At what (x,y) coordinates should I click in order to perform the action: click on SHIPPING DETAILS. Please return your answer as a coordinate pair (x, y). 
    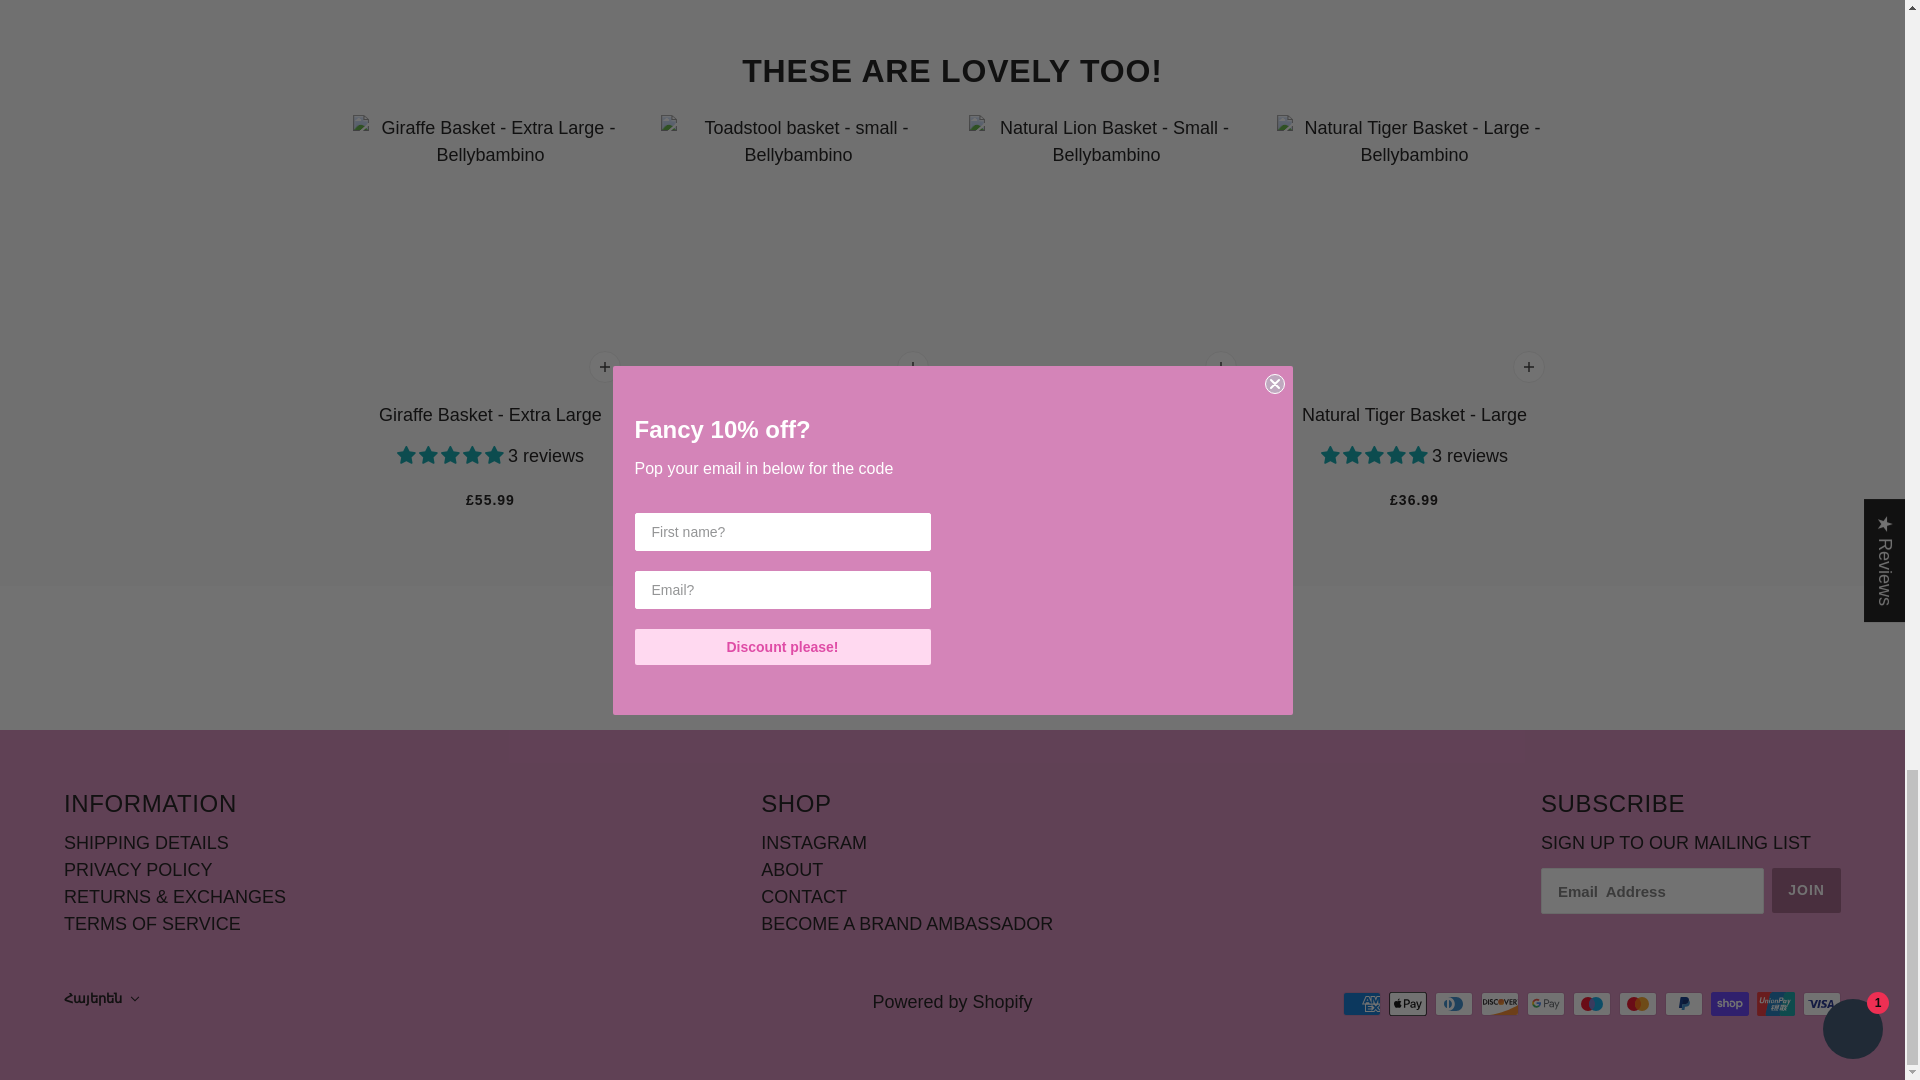
    Looking at the image, I should click on (146, 842).